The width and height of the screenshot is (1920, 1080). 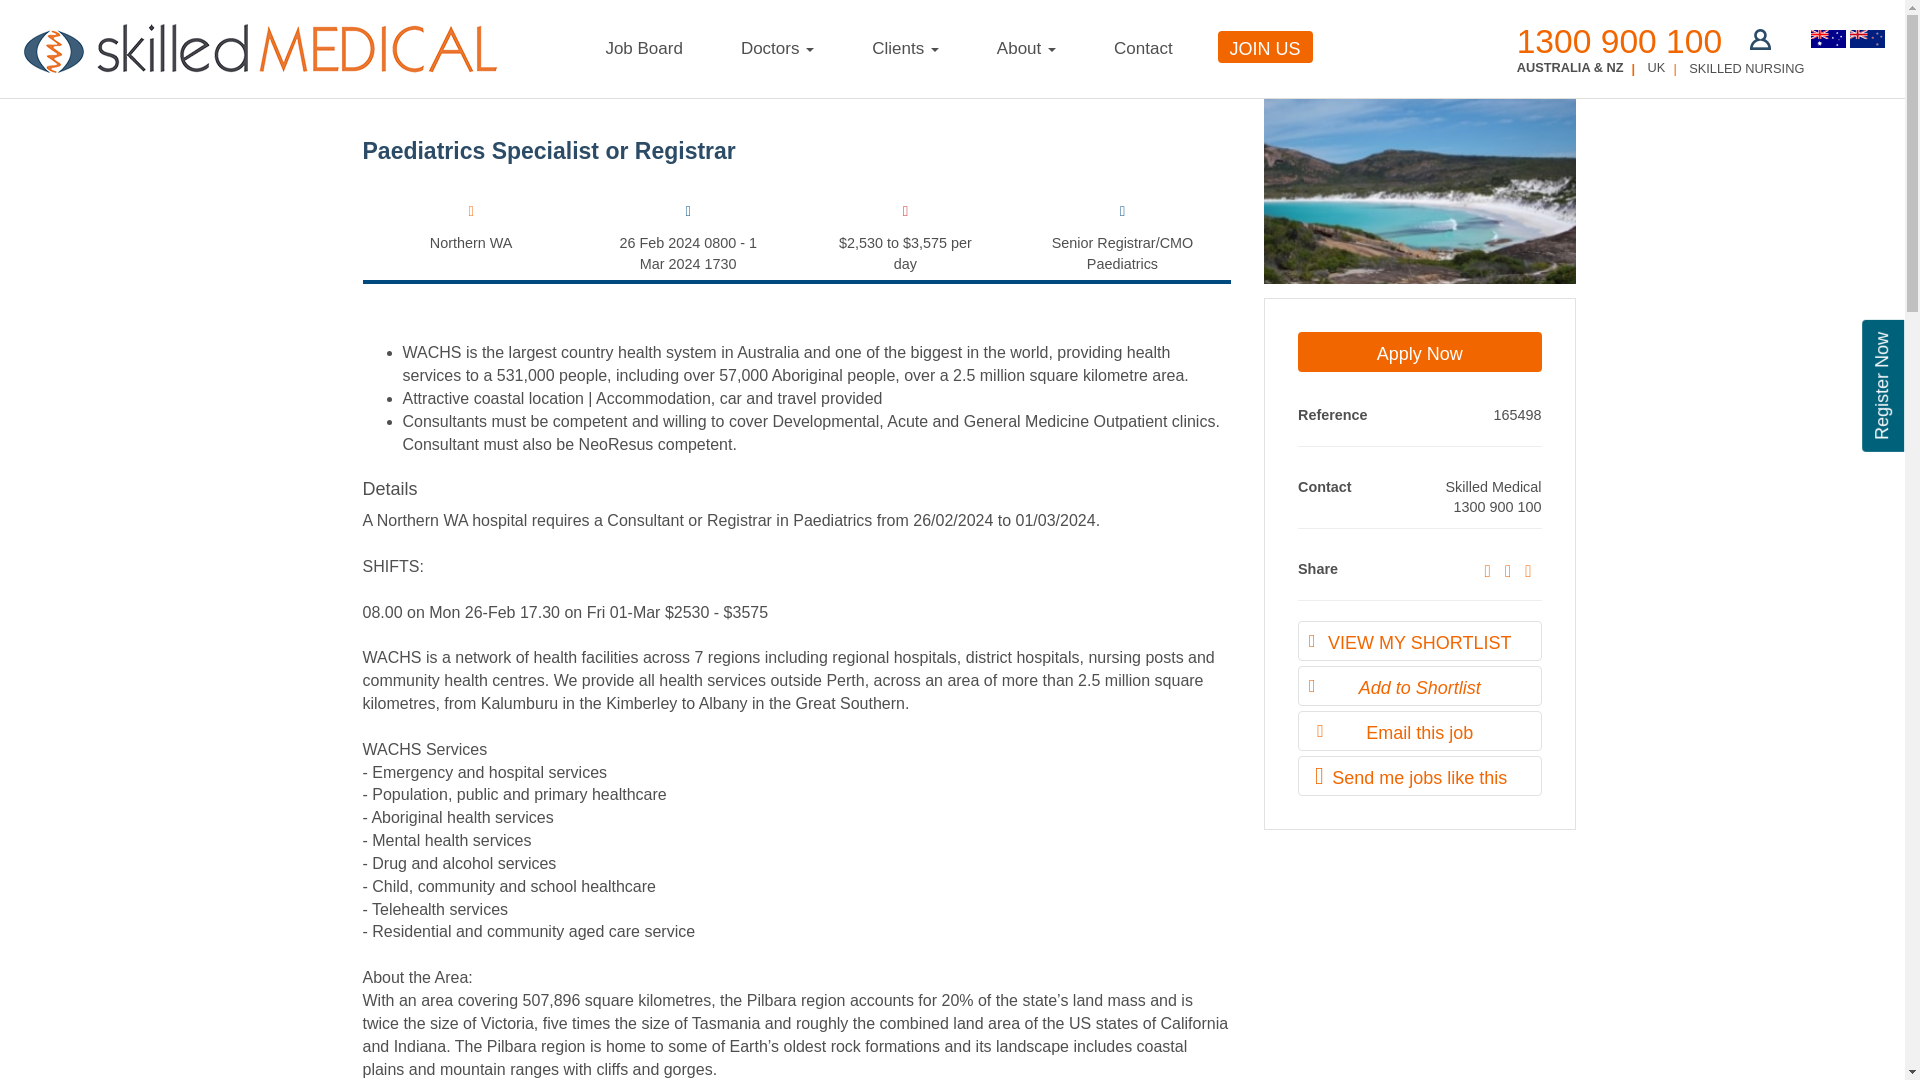 I want to click on SKILLED NURSING, so click(x=1746, y=68).